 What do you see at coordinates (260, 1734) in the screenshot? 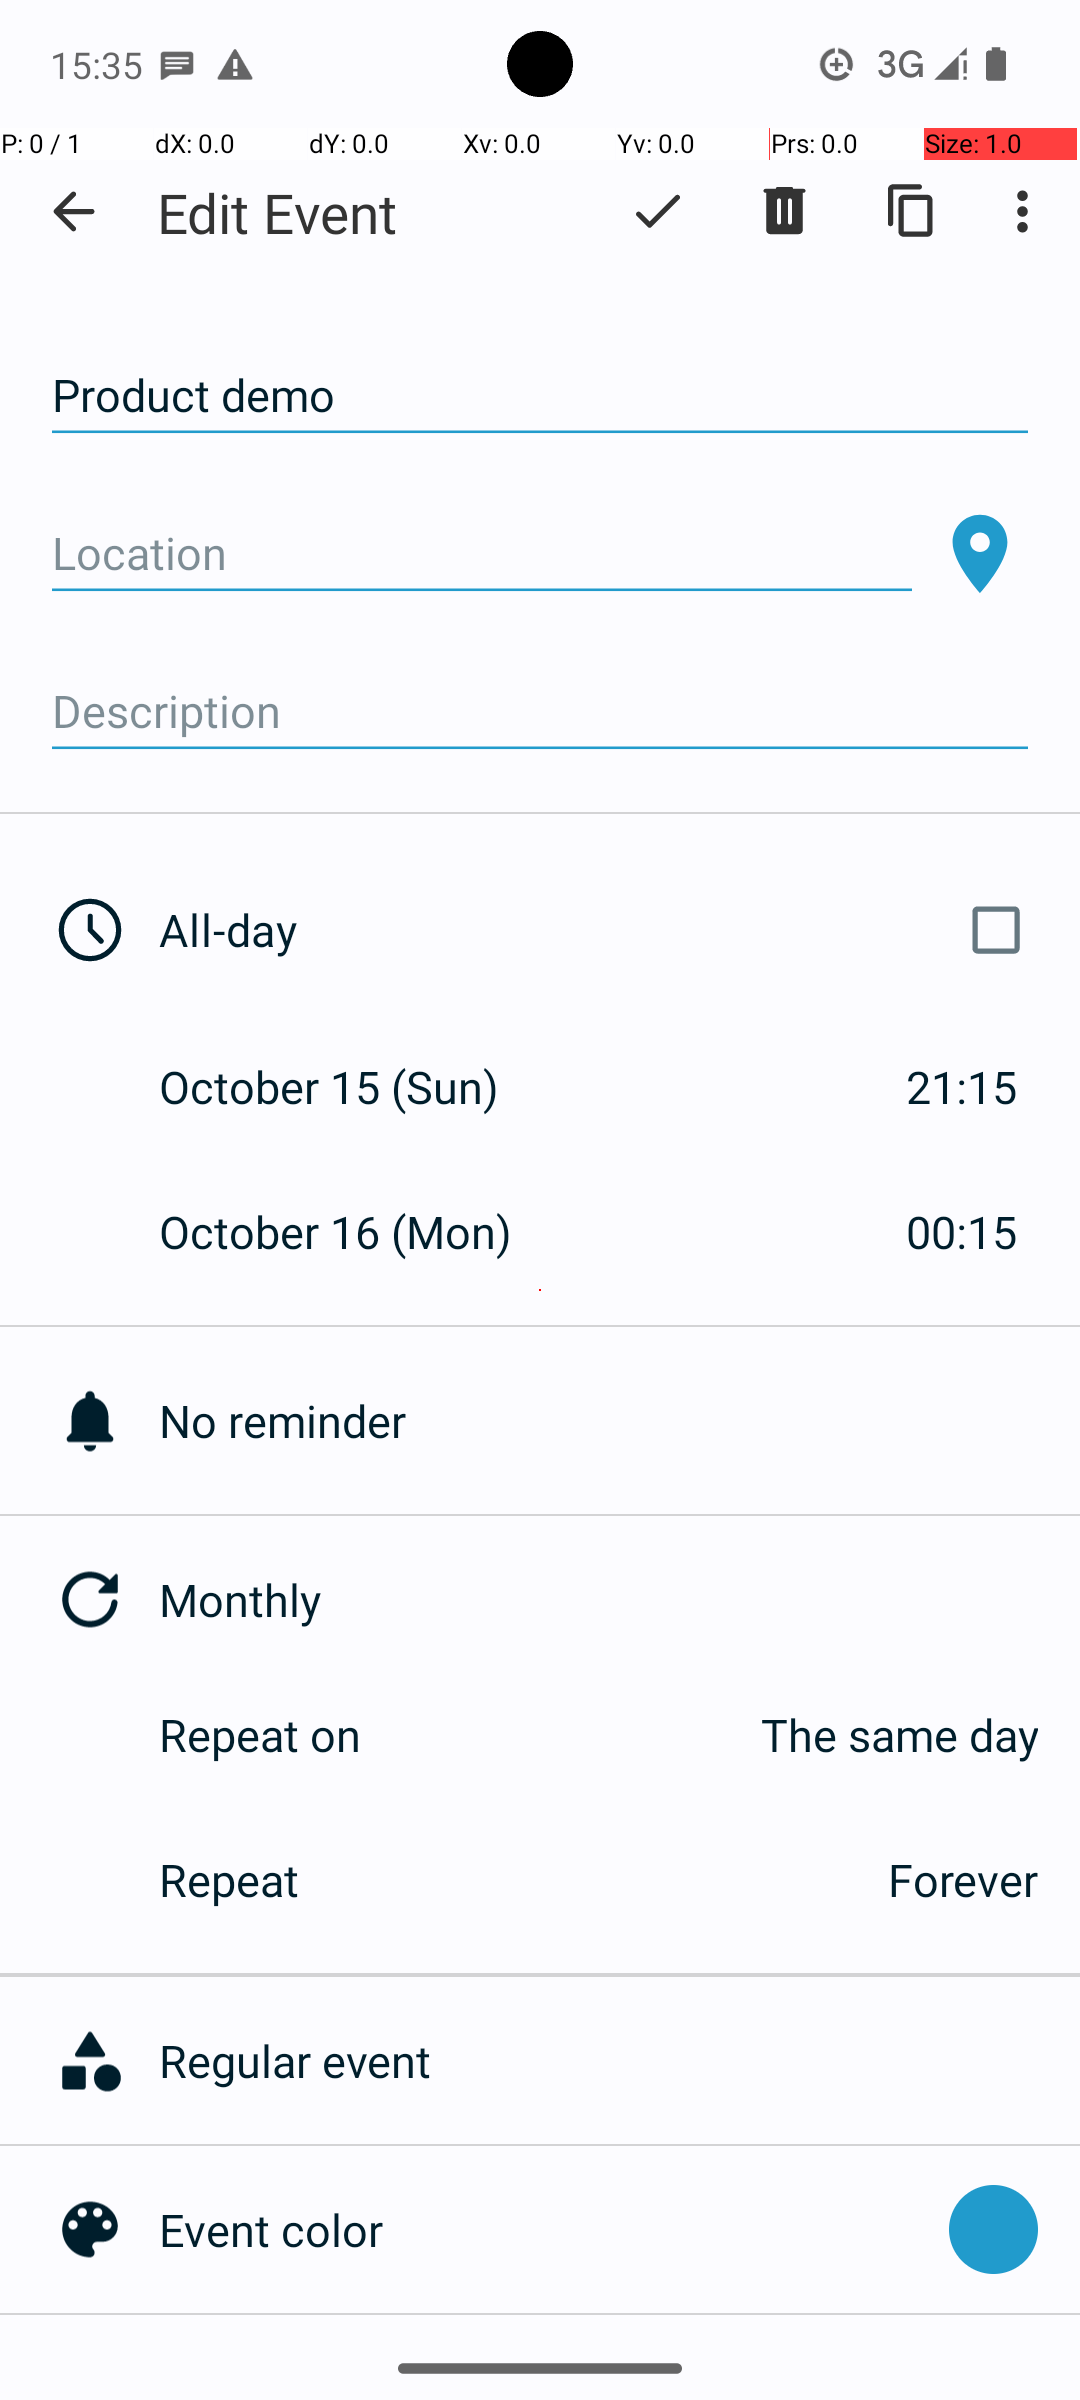
I see `Repeat on` at bounding box center [260, 1734].